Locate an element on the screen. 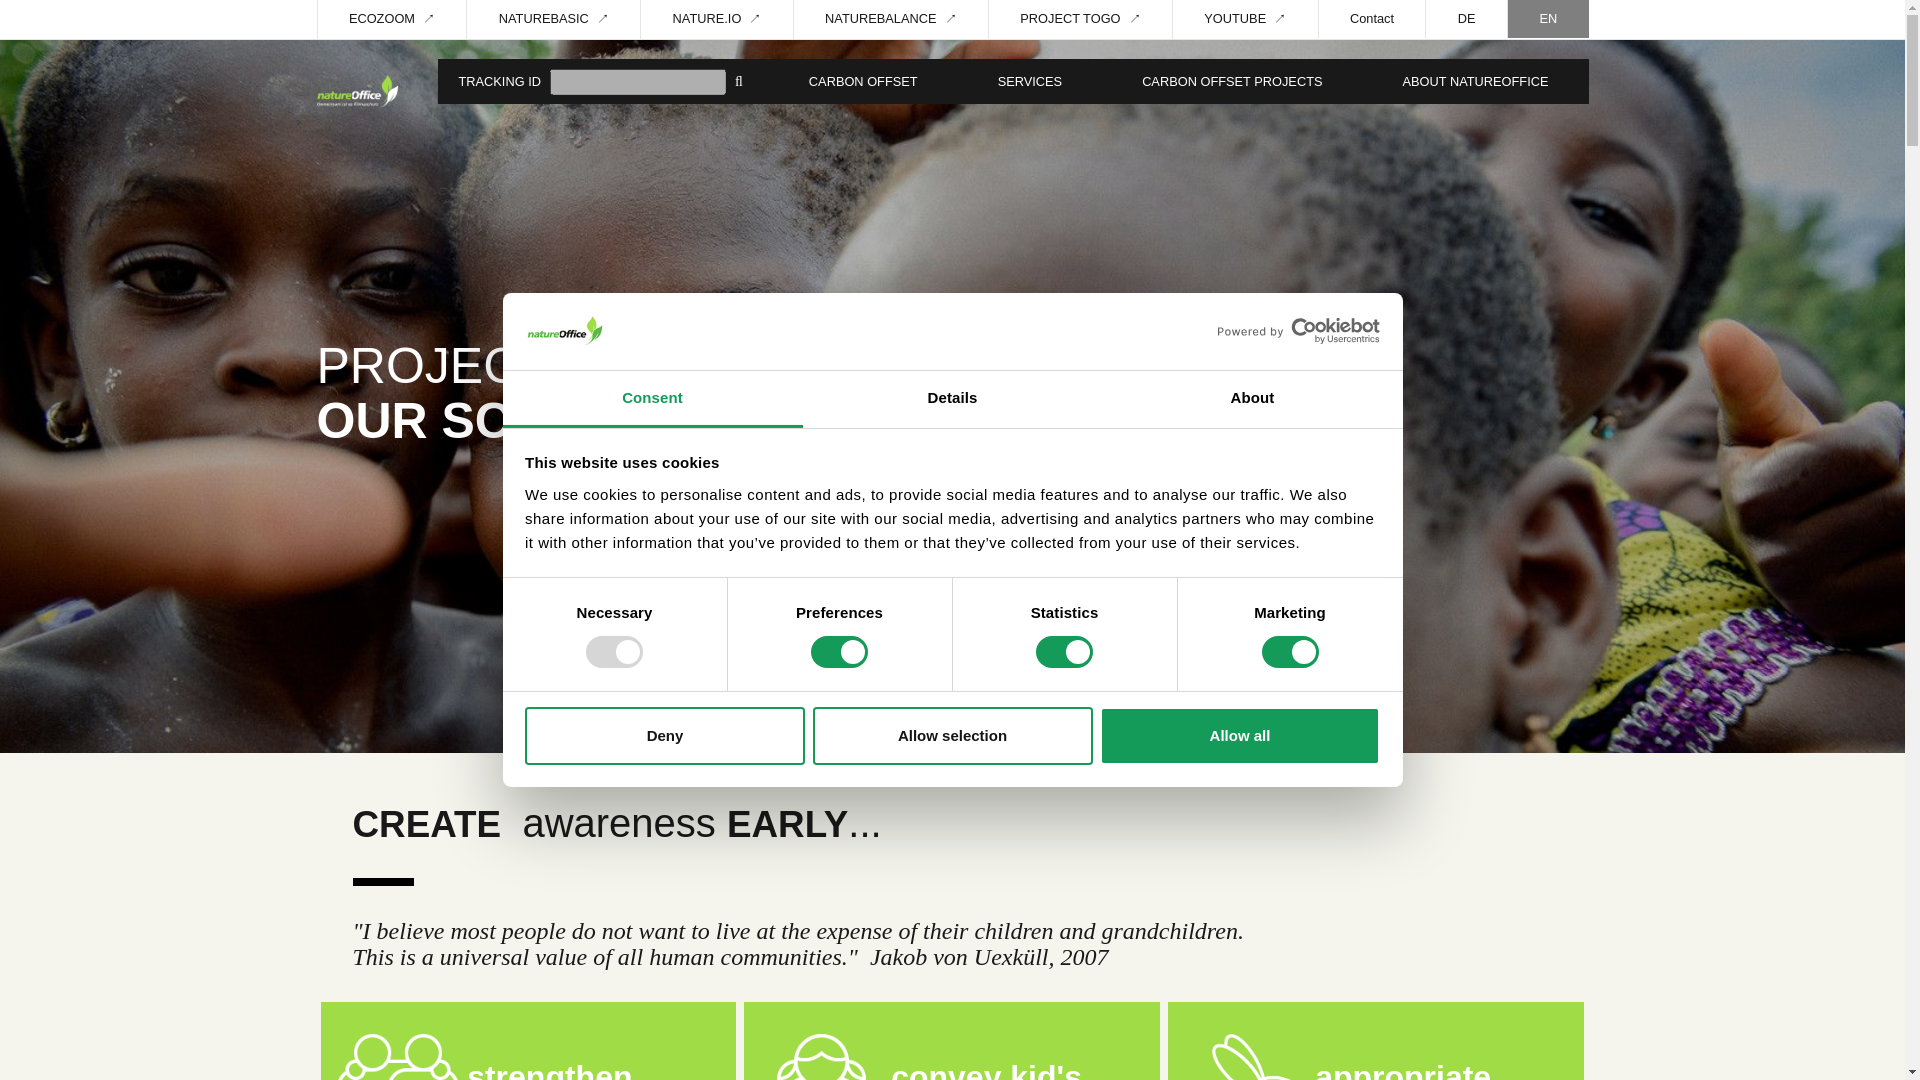 The height and width of the screenshot is (1080, 1920). Link opens in the new window. is located at coordinates (1244, 19).